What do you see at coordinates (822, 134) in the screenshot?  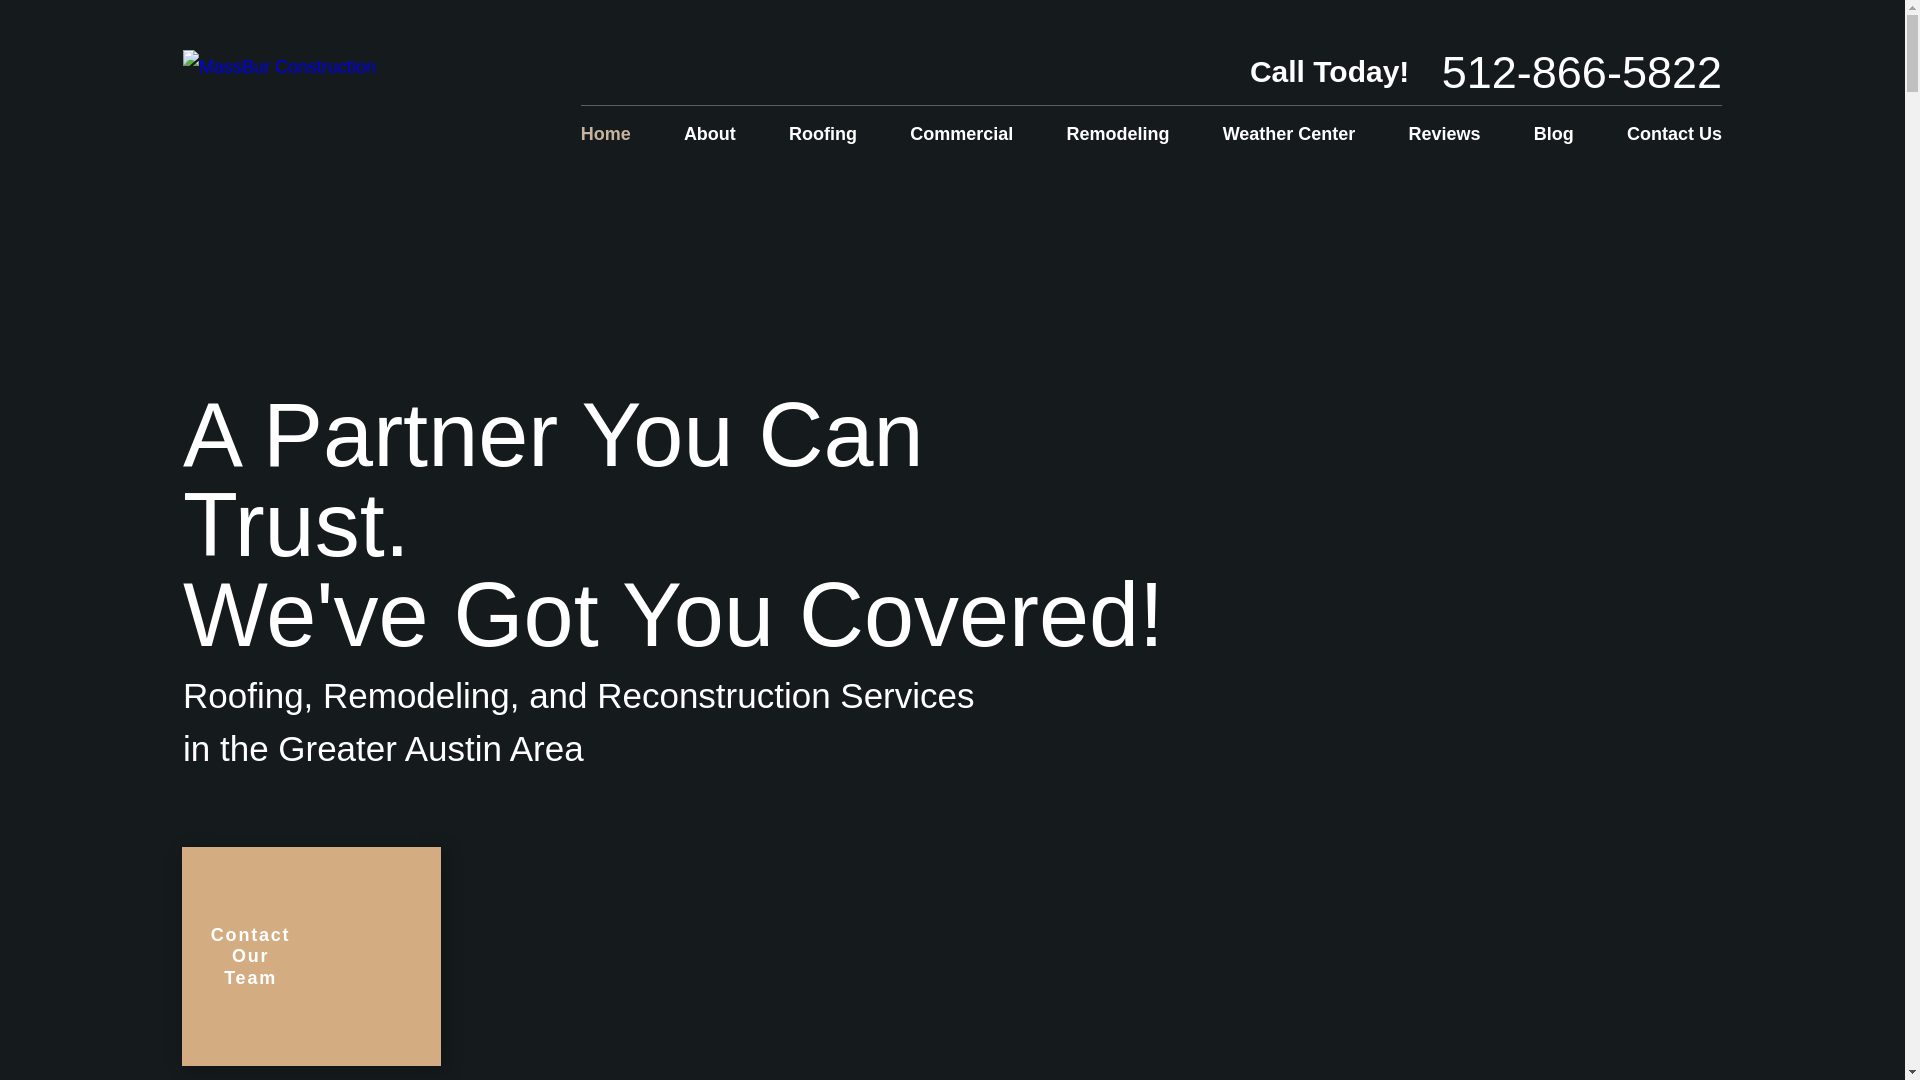 I see `Roofing` at bounding box center [822, 134].